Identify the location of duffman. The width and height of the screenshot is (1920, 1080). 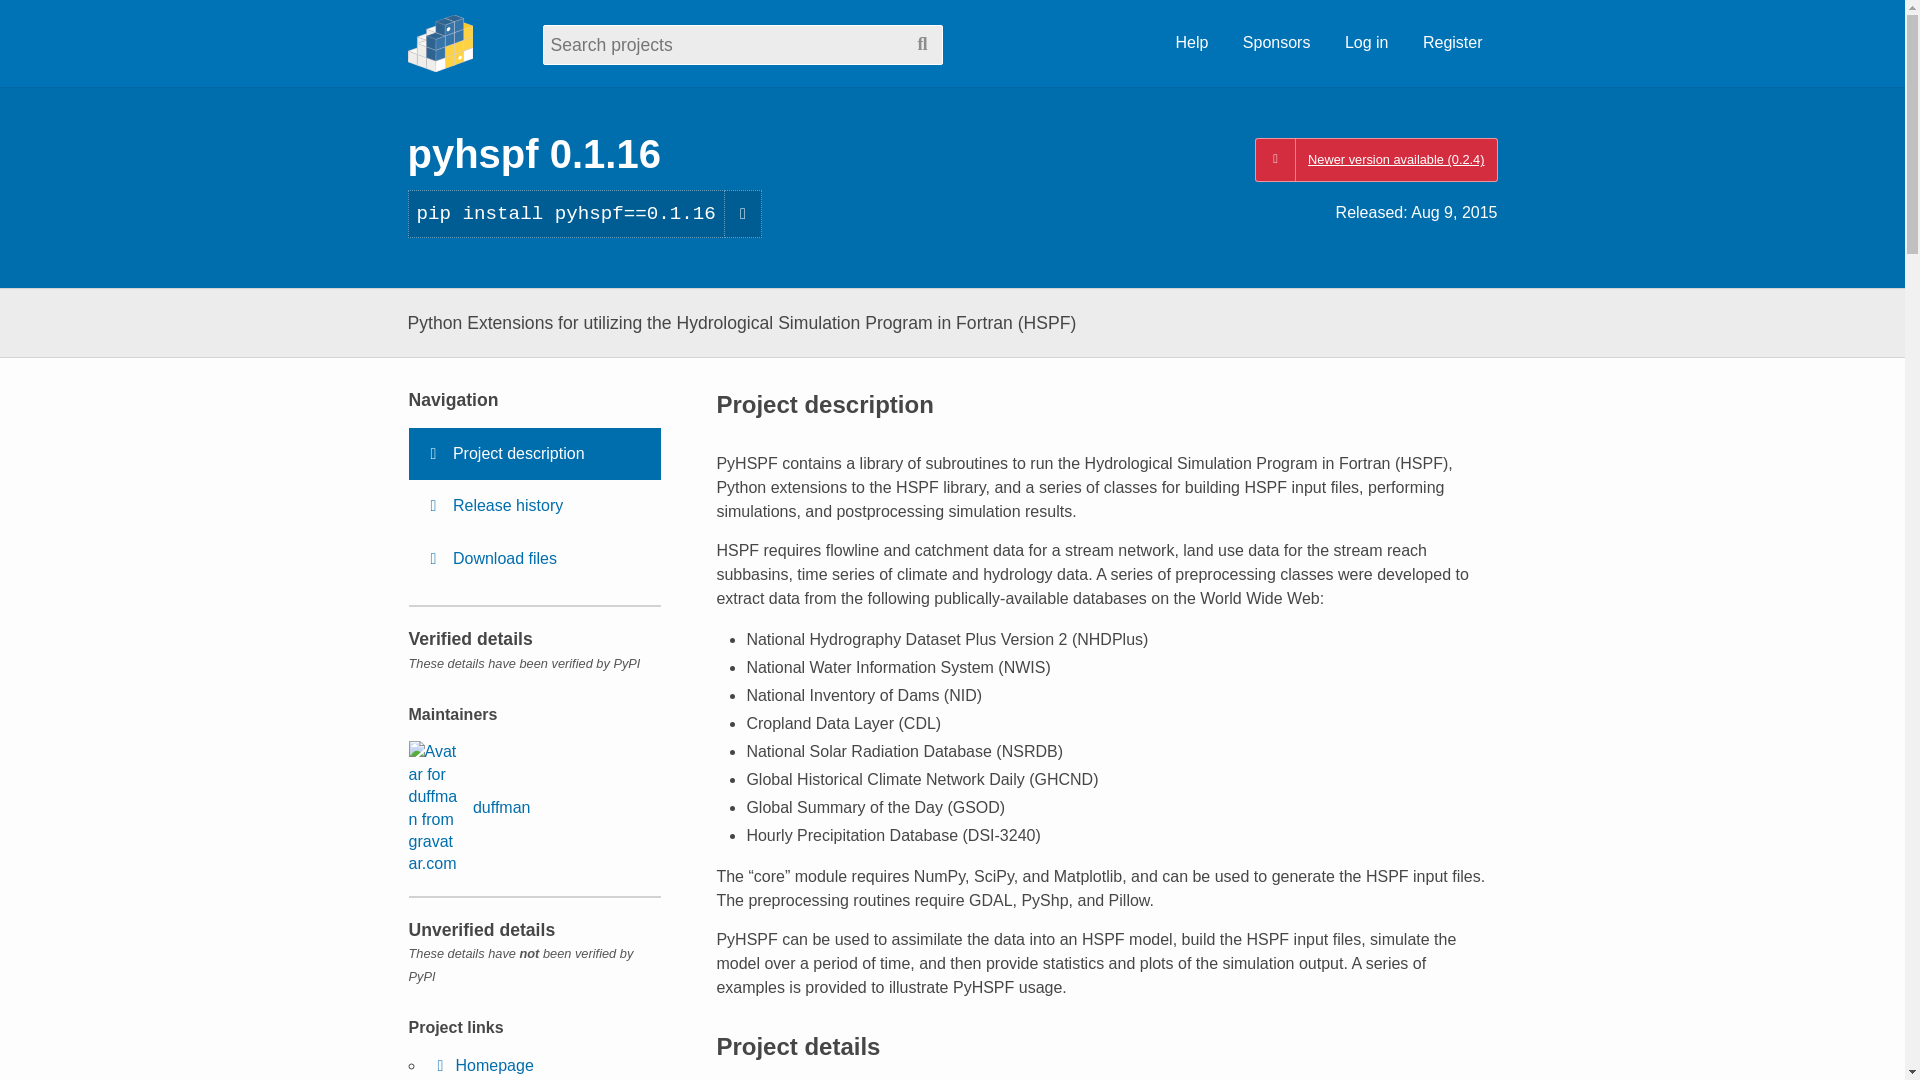
(468, 807).